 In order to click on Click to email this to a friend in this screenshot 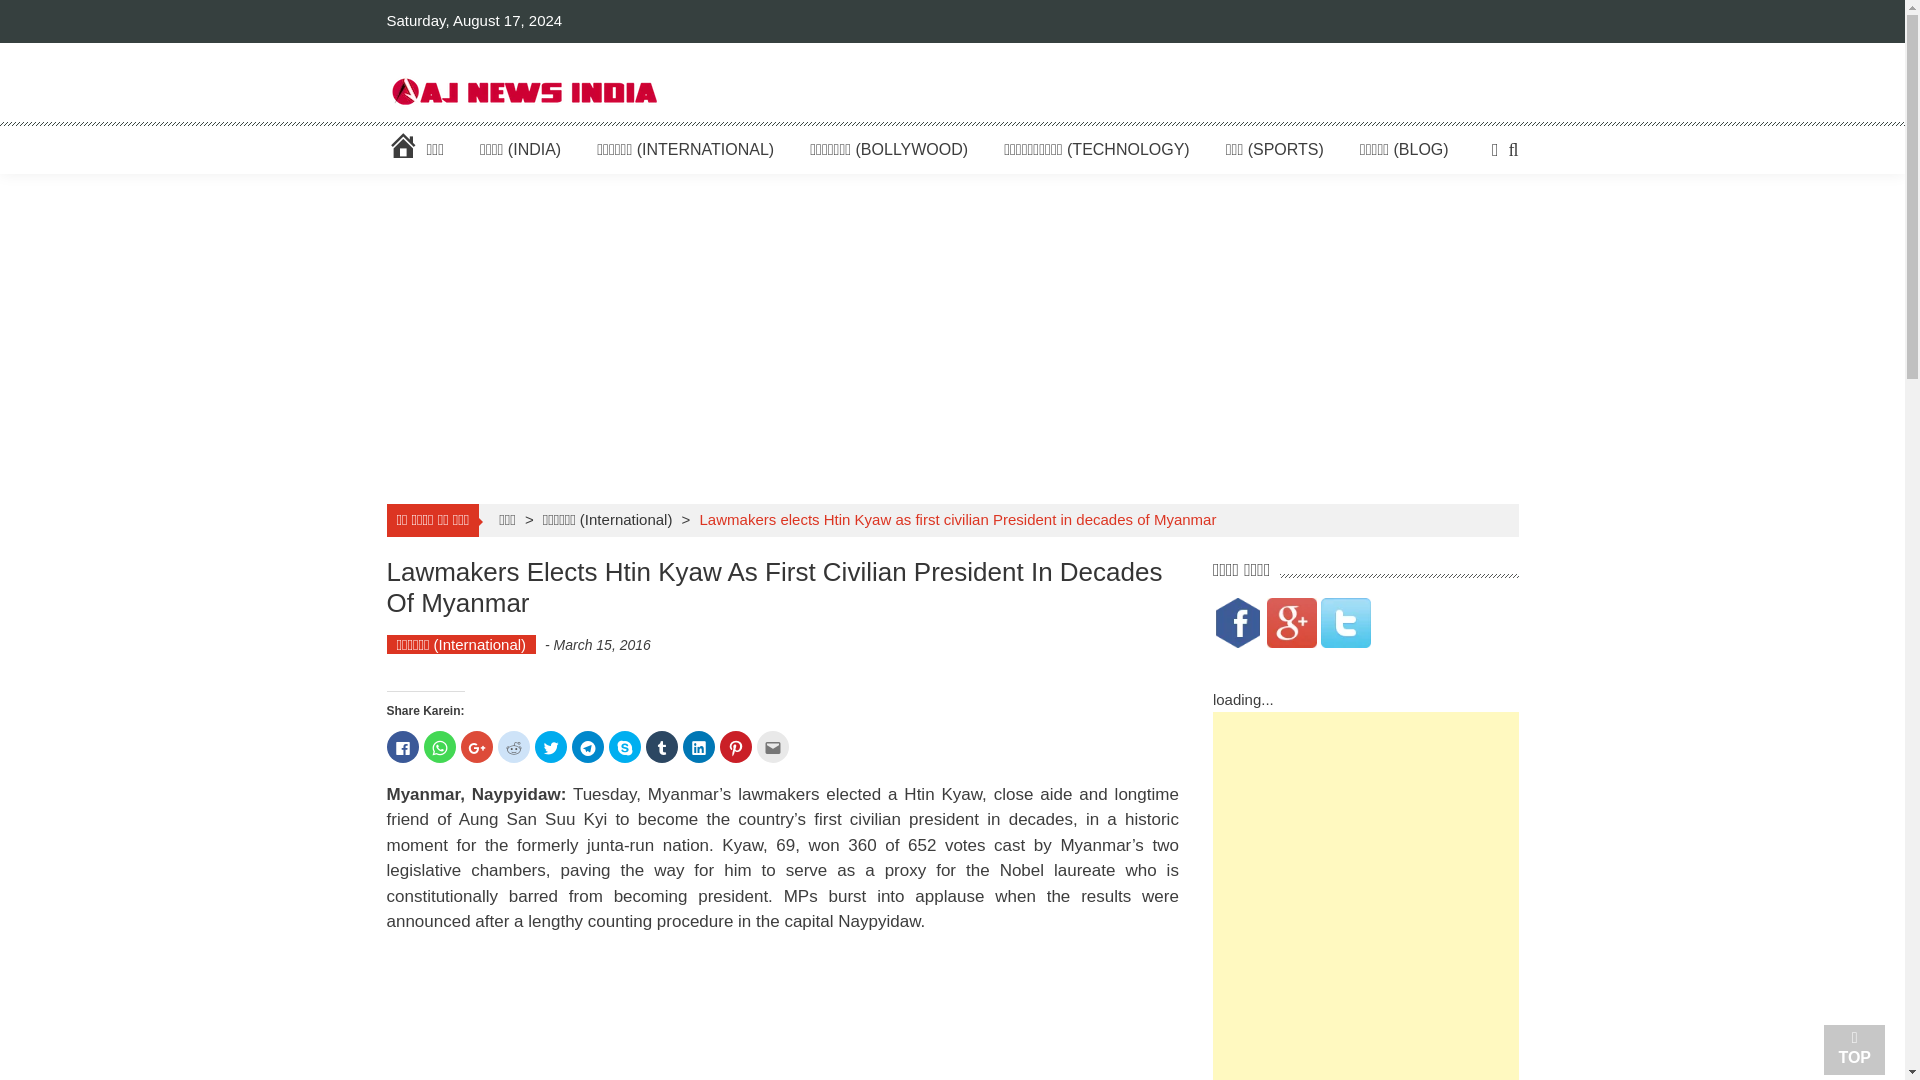, I will do `click(772, 746)`.